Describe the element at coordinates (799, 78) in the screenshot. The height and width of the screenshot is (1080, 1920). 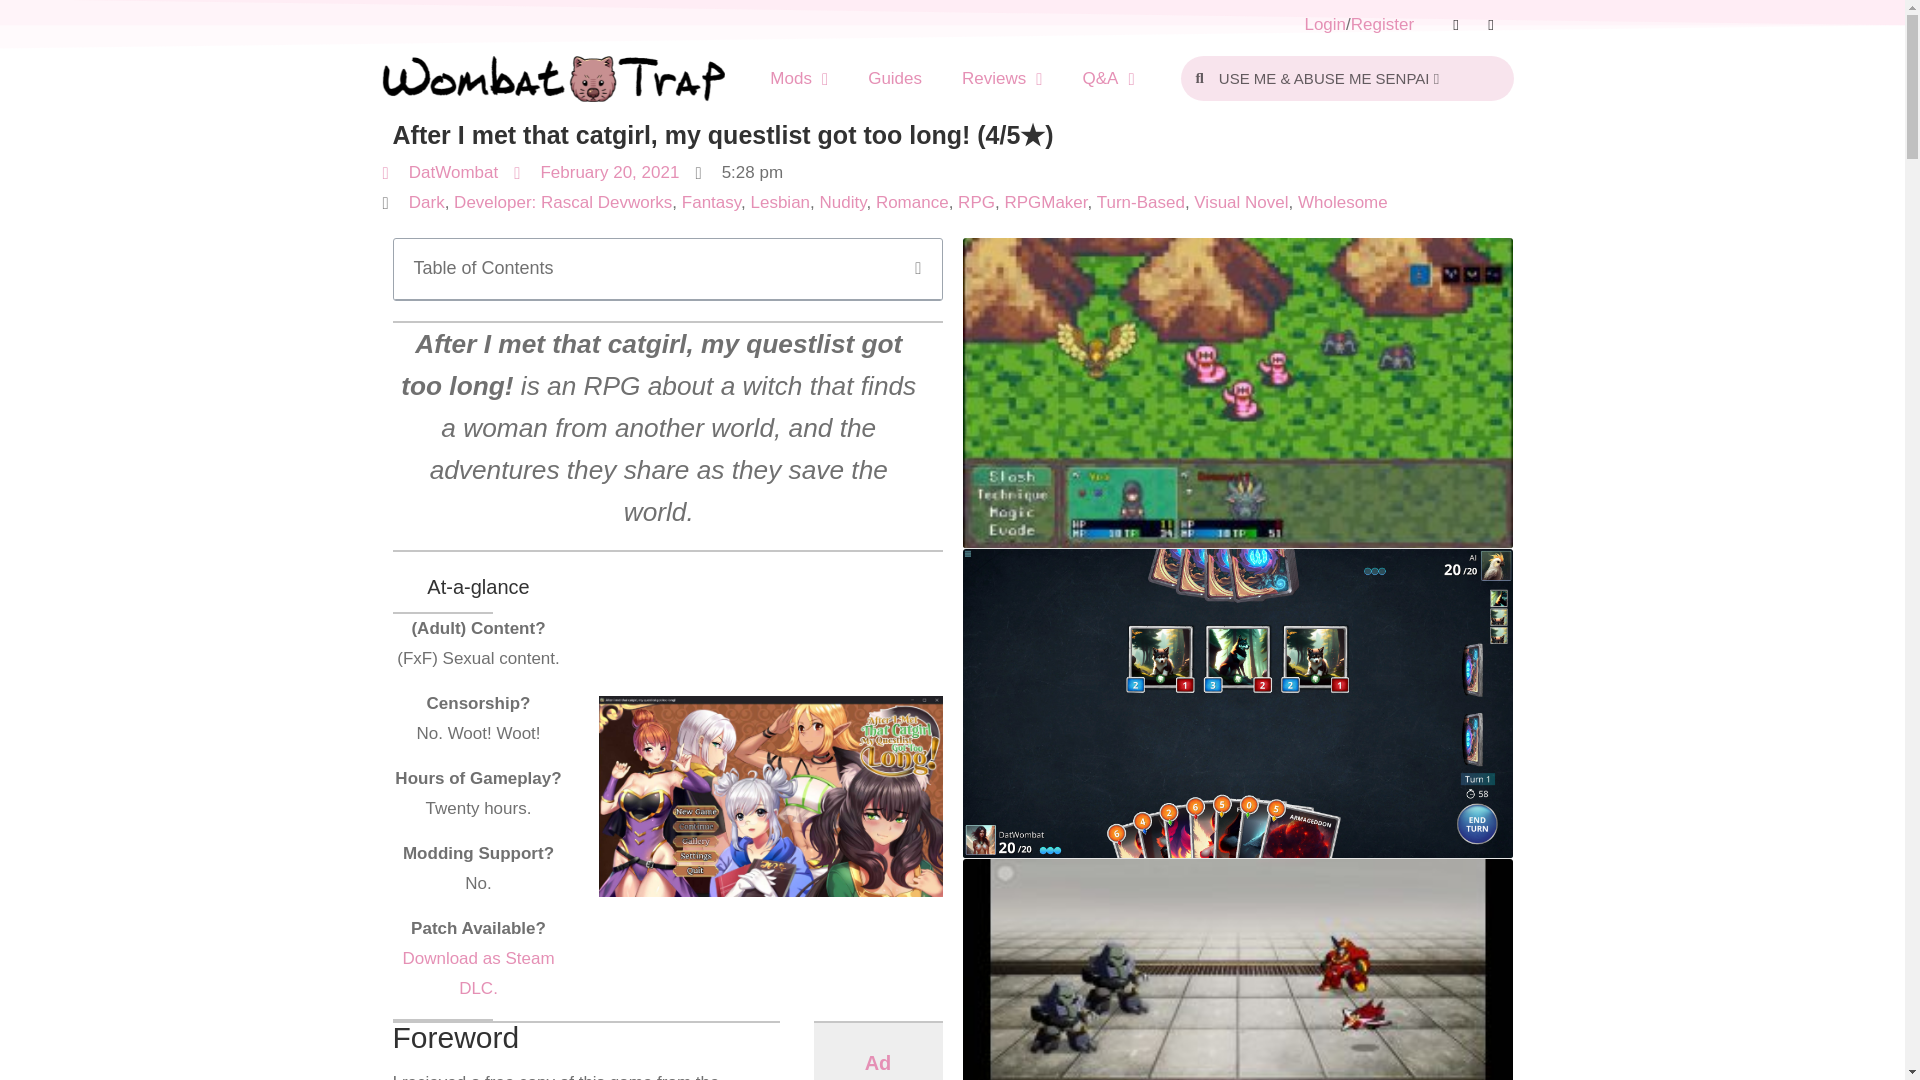
I see `Mods` at that location.